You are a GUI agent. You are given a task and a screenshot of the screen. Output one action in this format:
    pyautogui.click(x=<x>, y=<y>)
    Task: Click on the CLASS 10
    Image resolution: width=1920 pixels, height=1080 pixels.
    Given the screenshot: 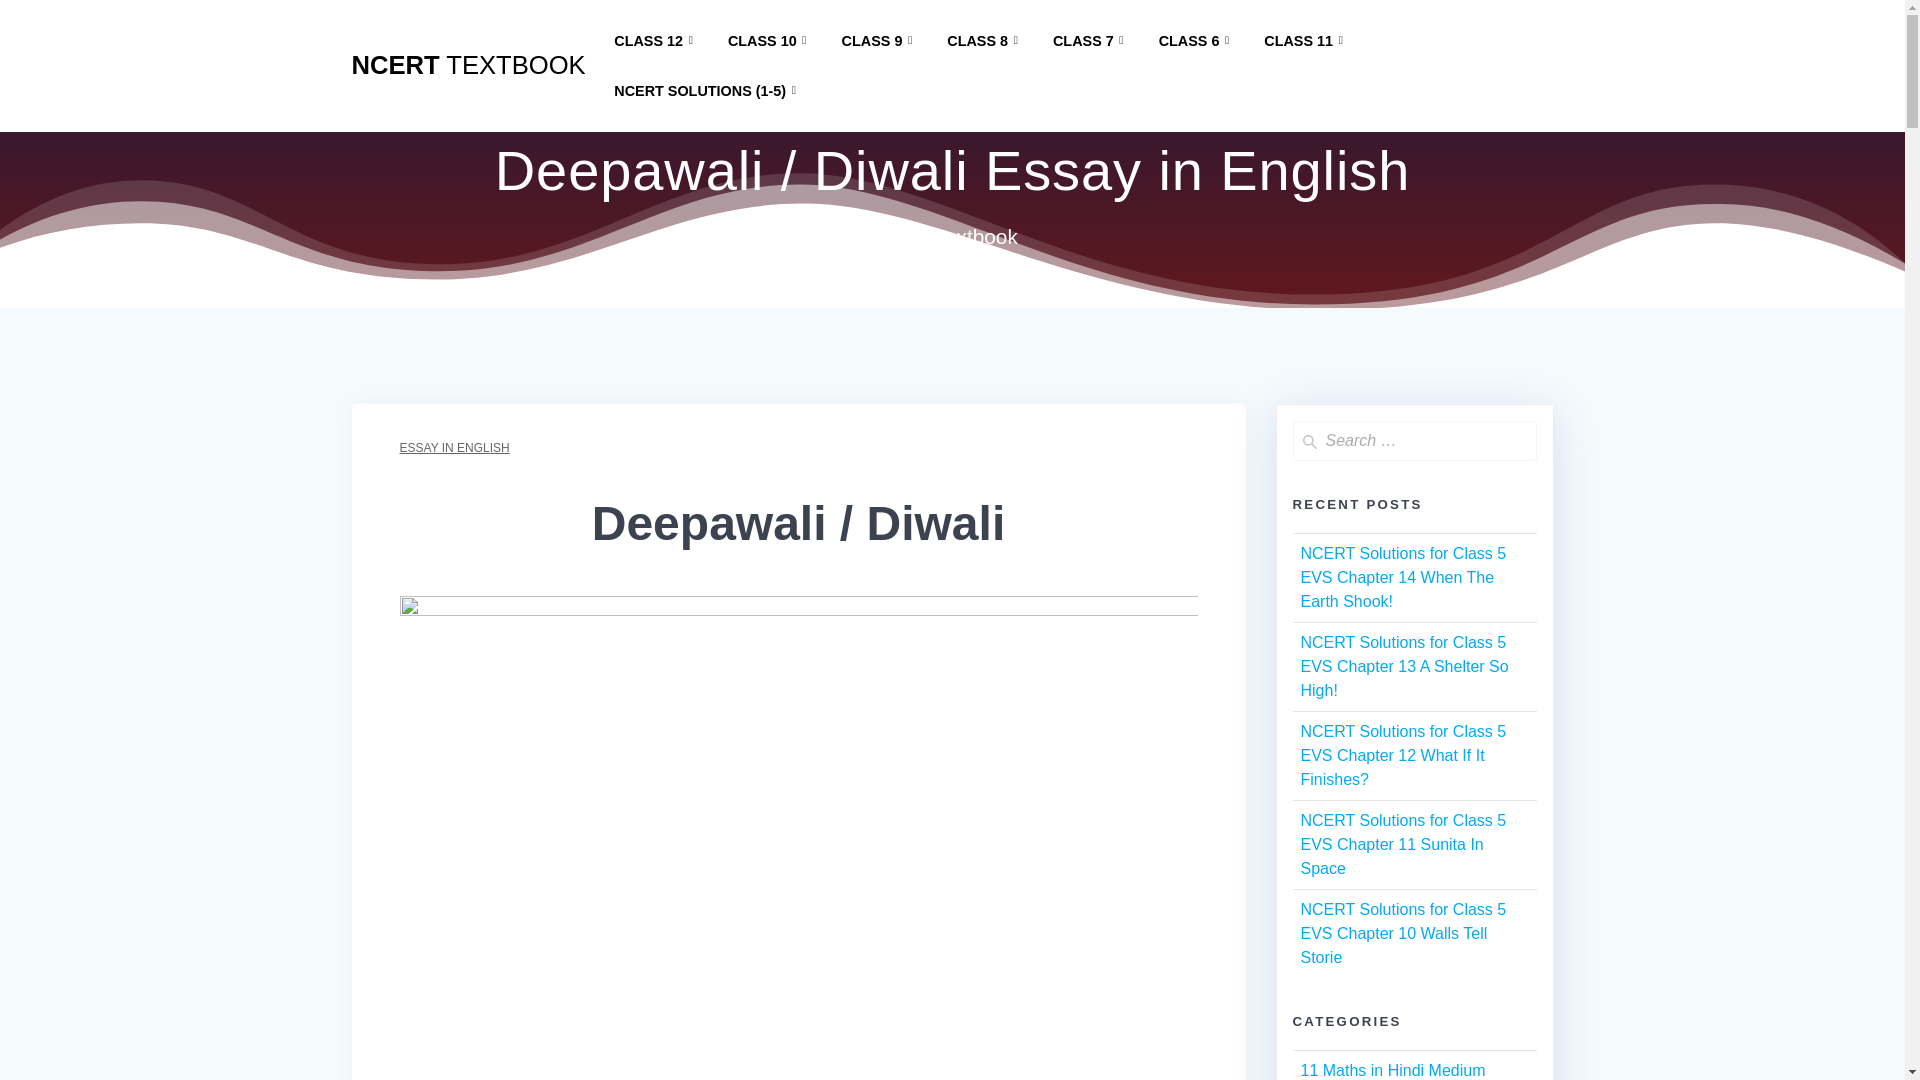 What is the action you would take?
    pyautogui.click(x=770, y=41)
    